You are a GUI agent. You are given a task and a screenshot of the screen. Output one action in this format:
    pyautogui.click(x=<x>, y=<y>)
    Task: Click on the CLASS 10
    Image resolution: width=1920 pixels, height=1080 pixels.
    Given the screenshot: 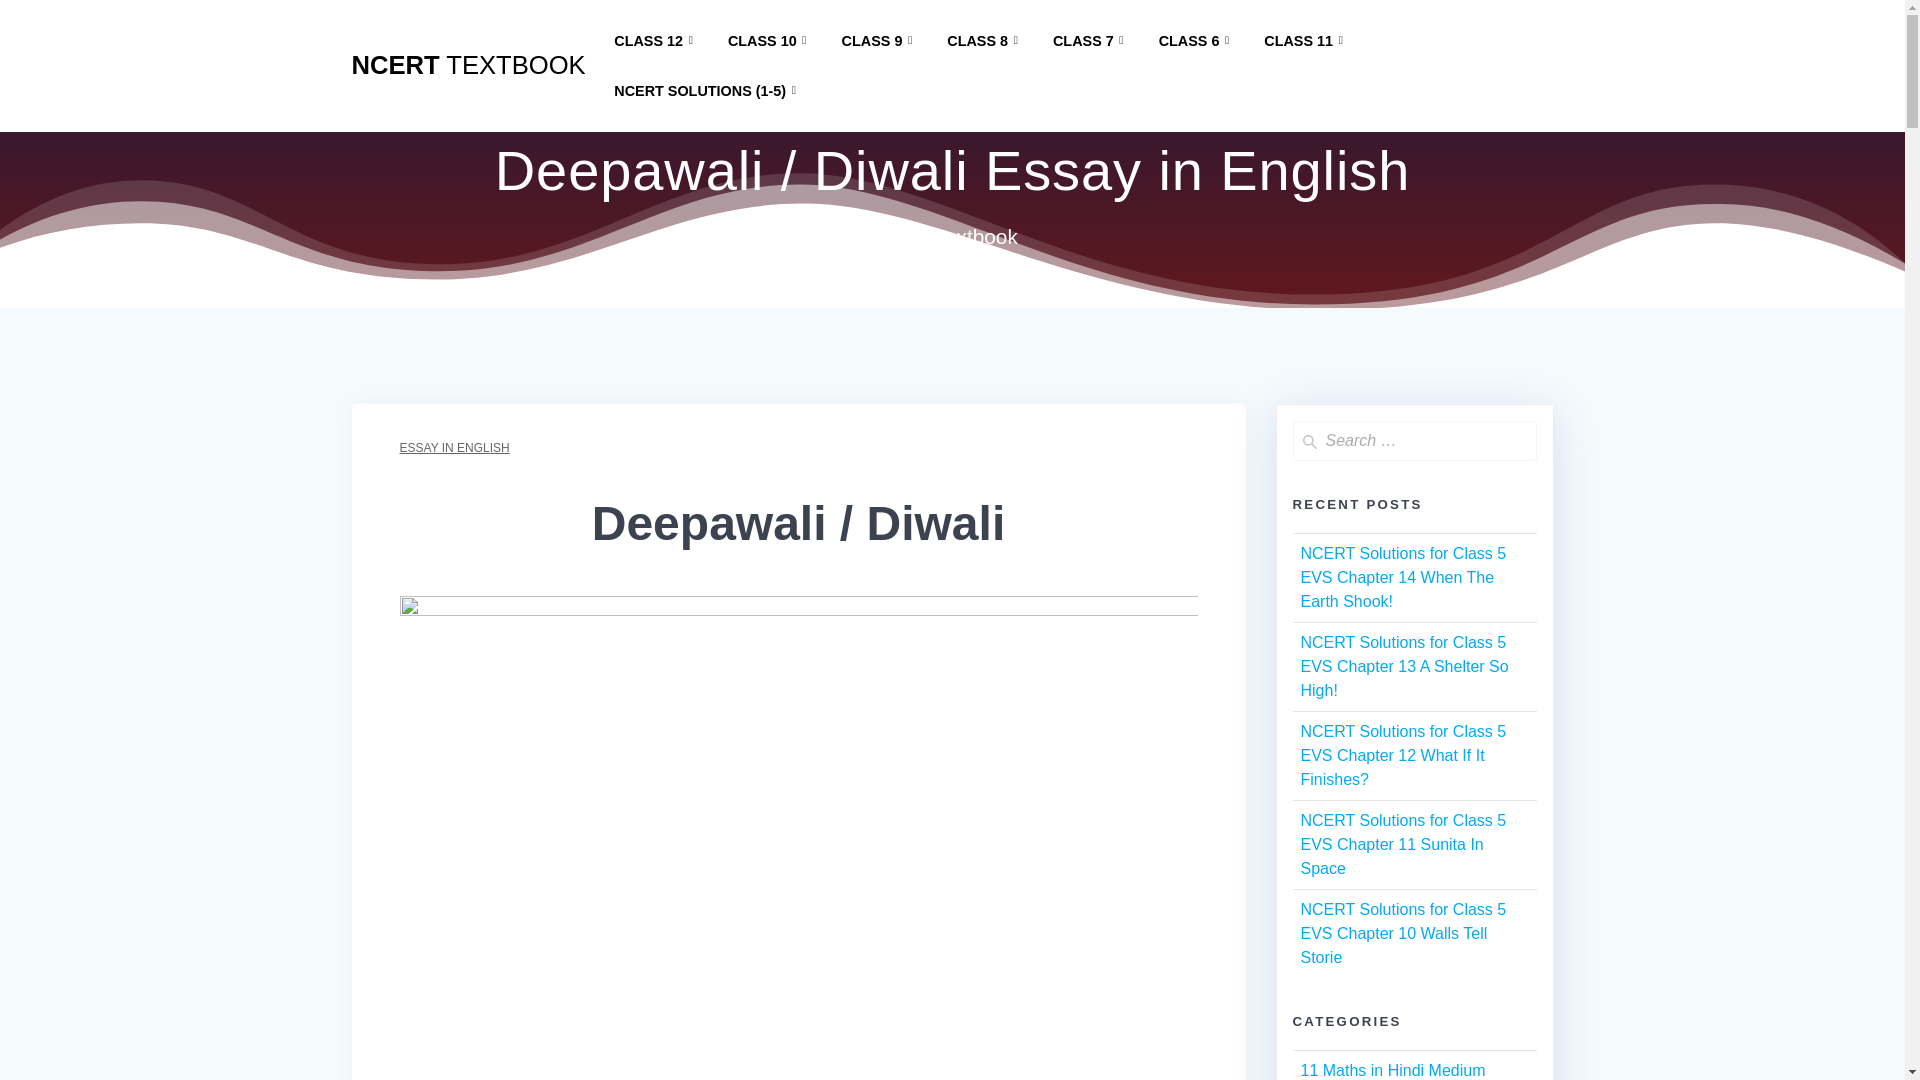 What is the action you would take?
    pyautogui.click(x=770, y=41)
    